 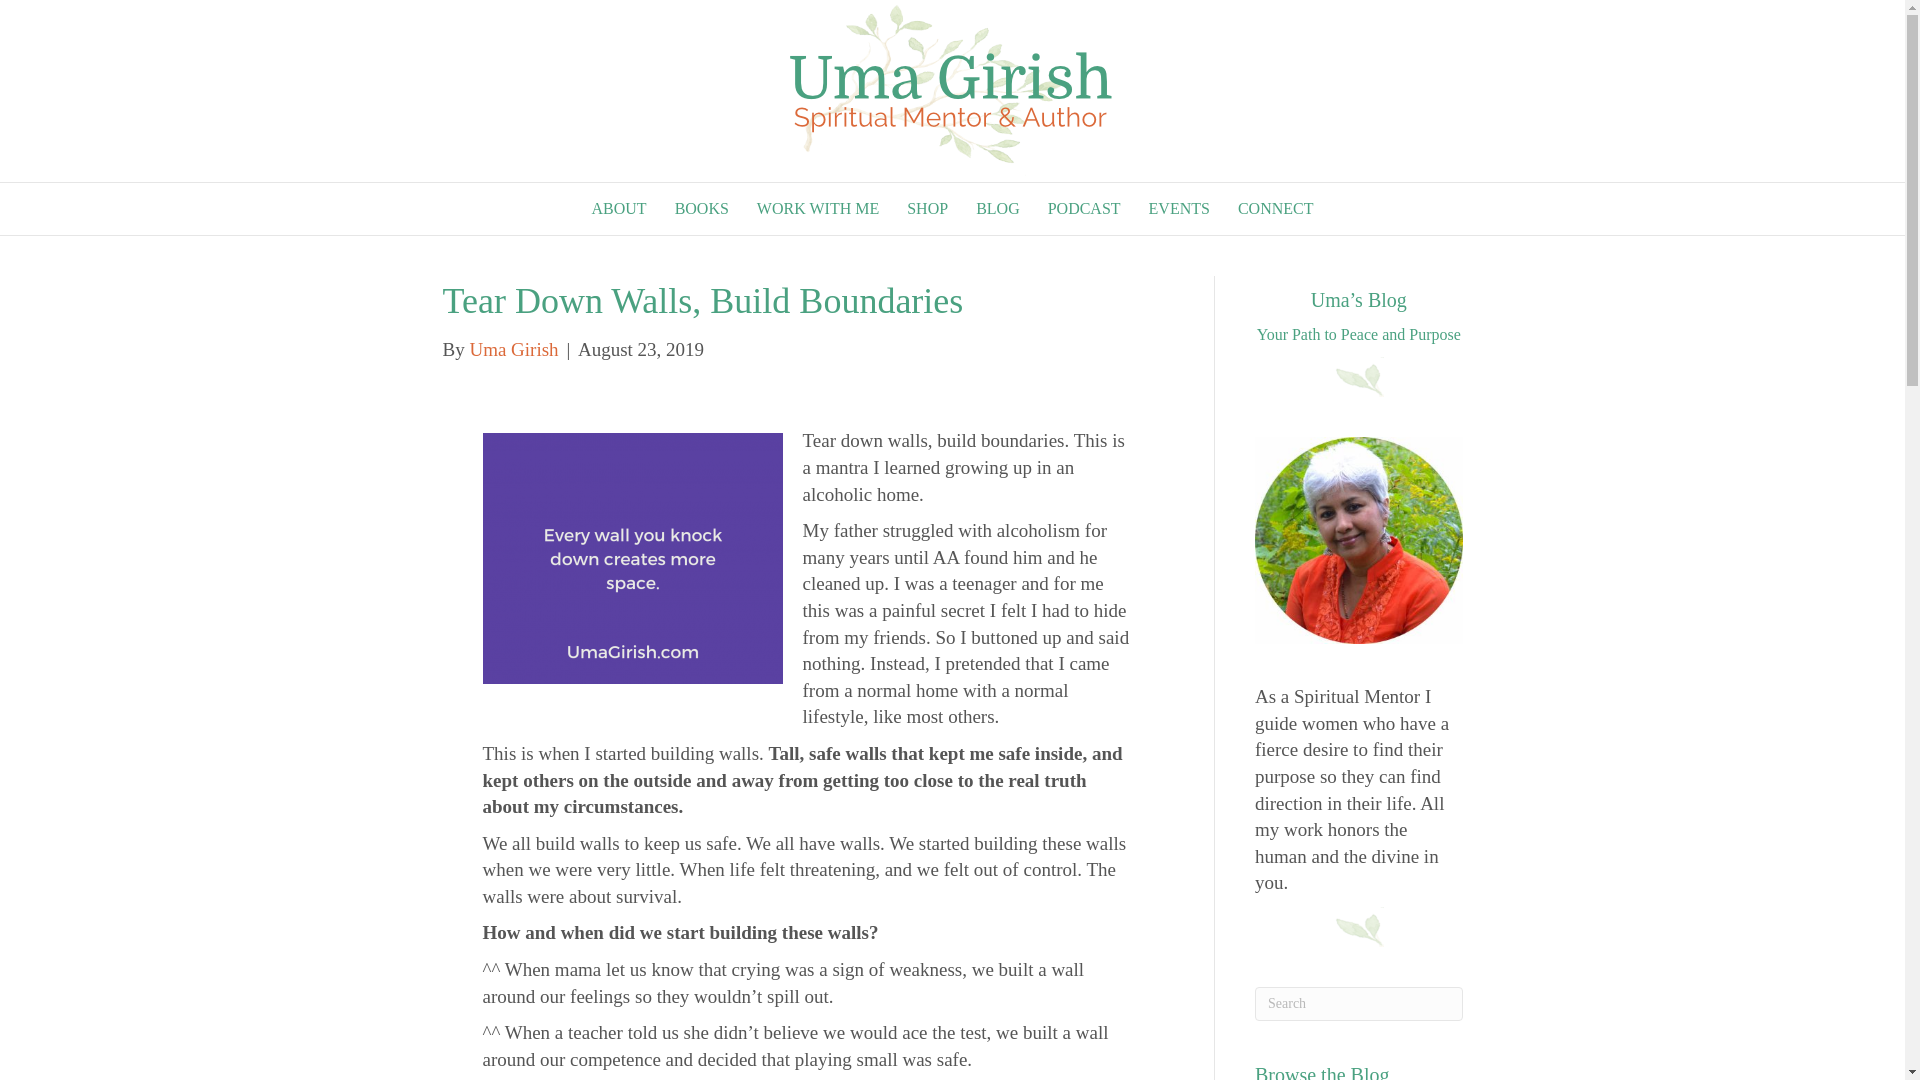 I want to click on PODCAST, so click(x=1084, y=208).